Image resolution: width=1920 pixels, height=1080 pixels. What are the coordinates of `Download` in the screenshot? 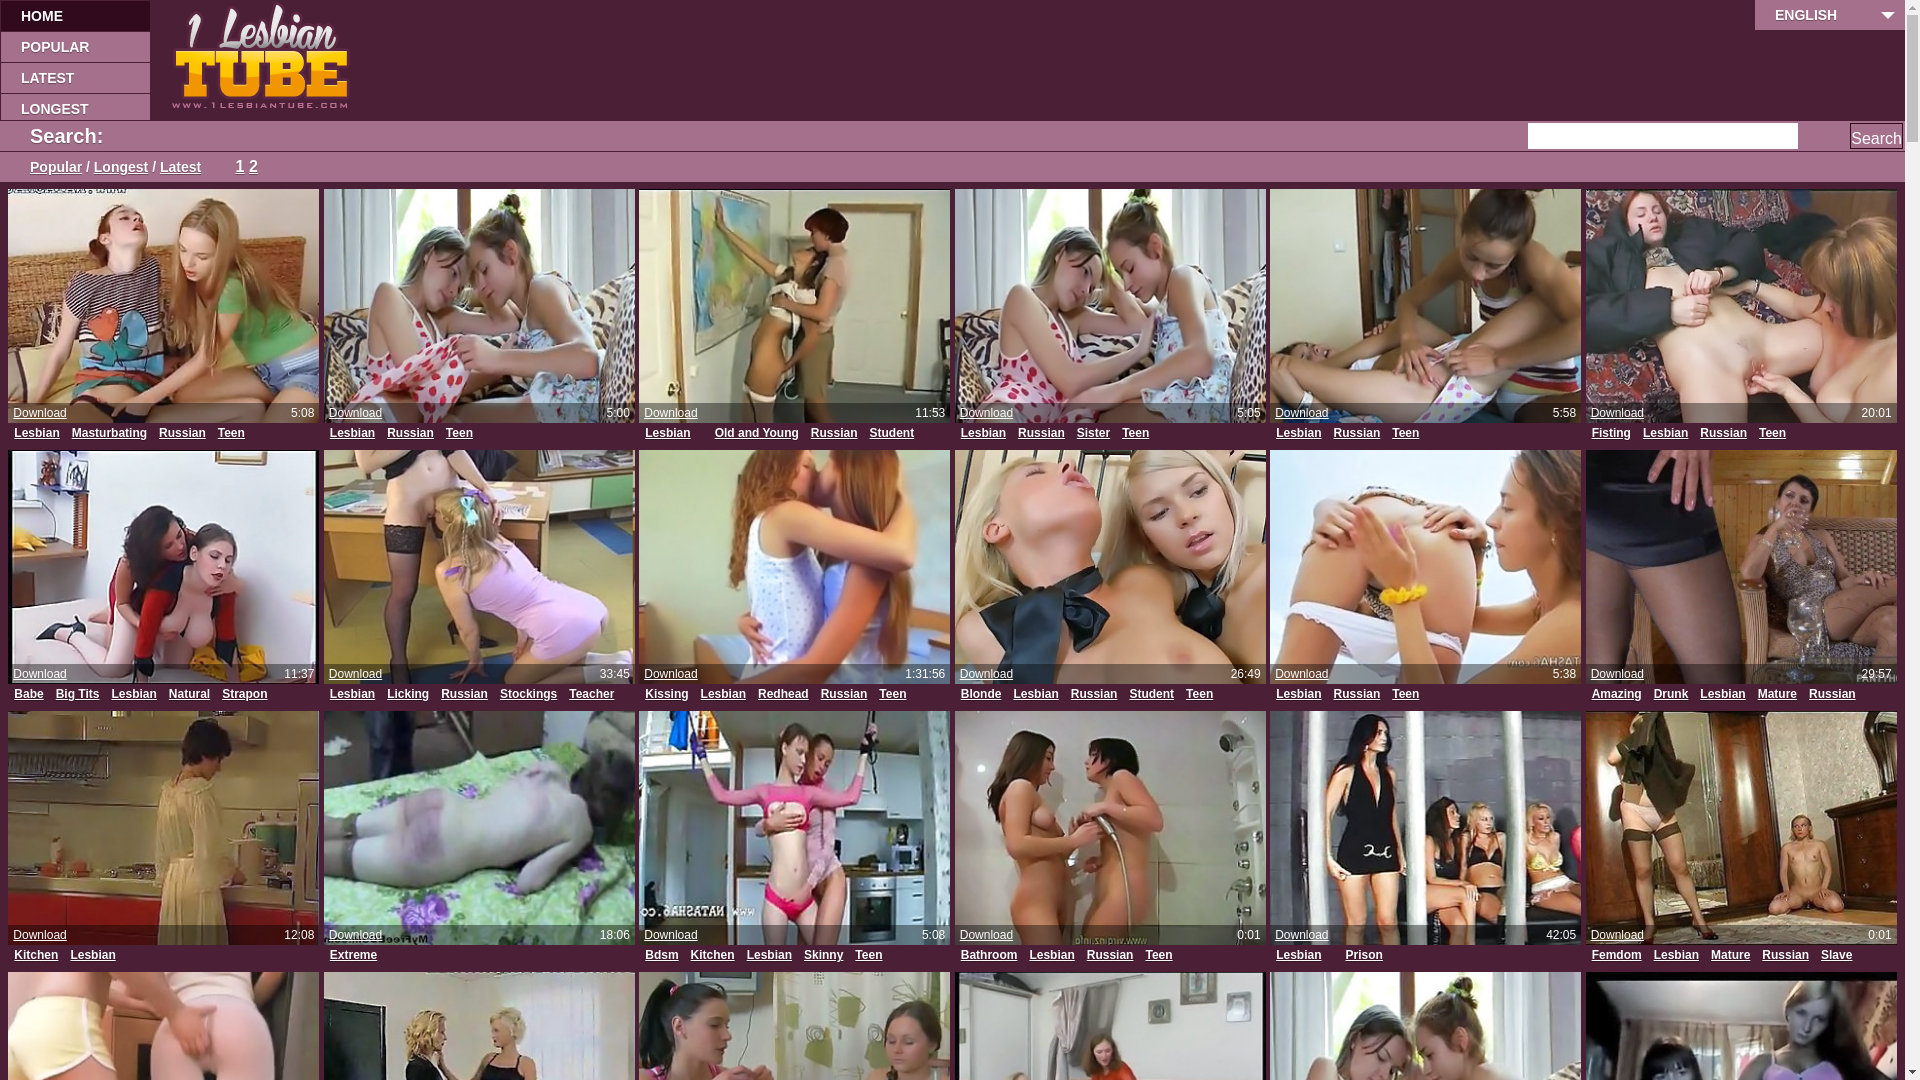 It's located at (356, 935).